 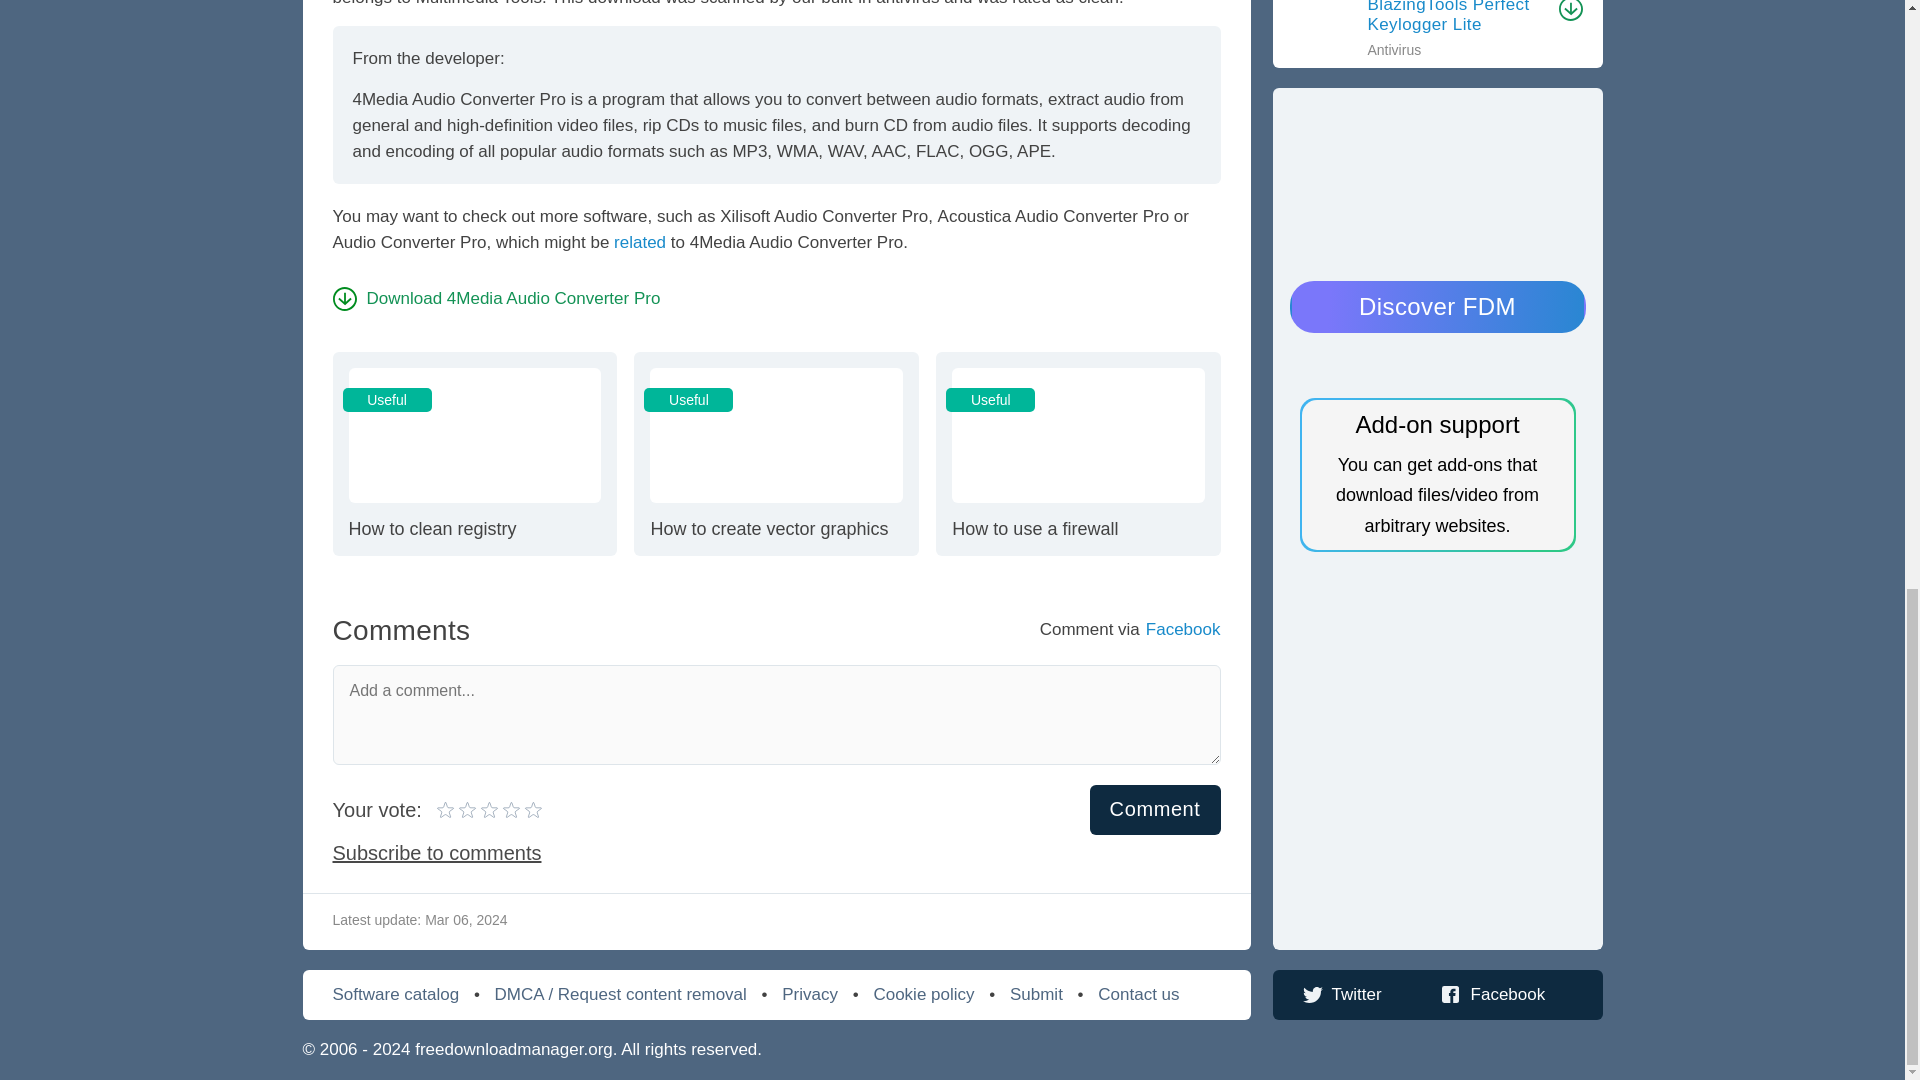 I want to click on 4, so click(x=775, y=454).